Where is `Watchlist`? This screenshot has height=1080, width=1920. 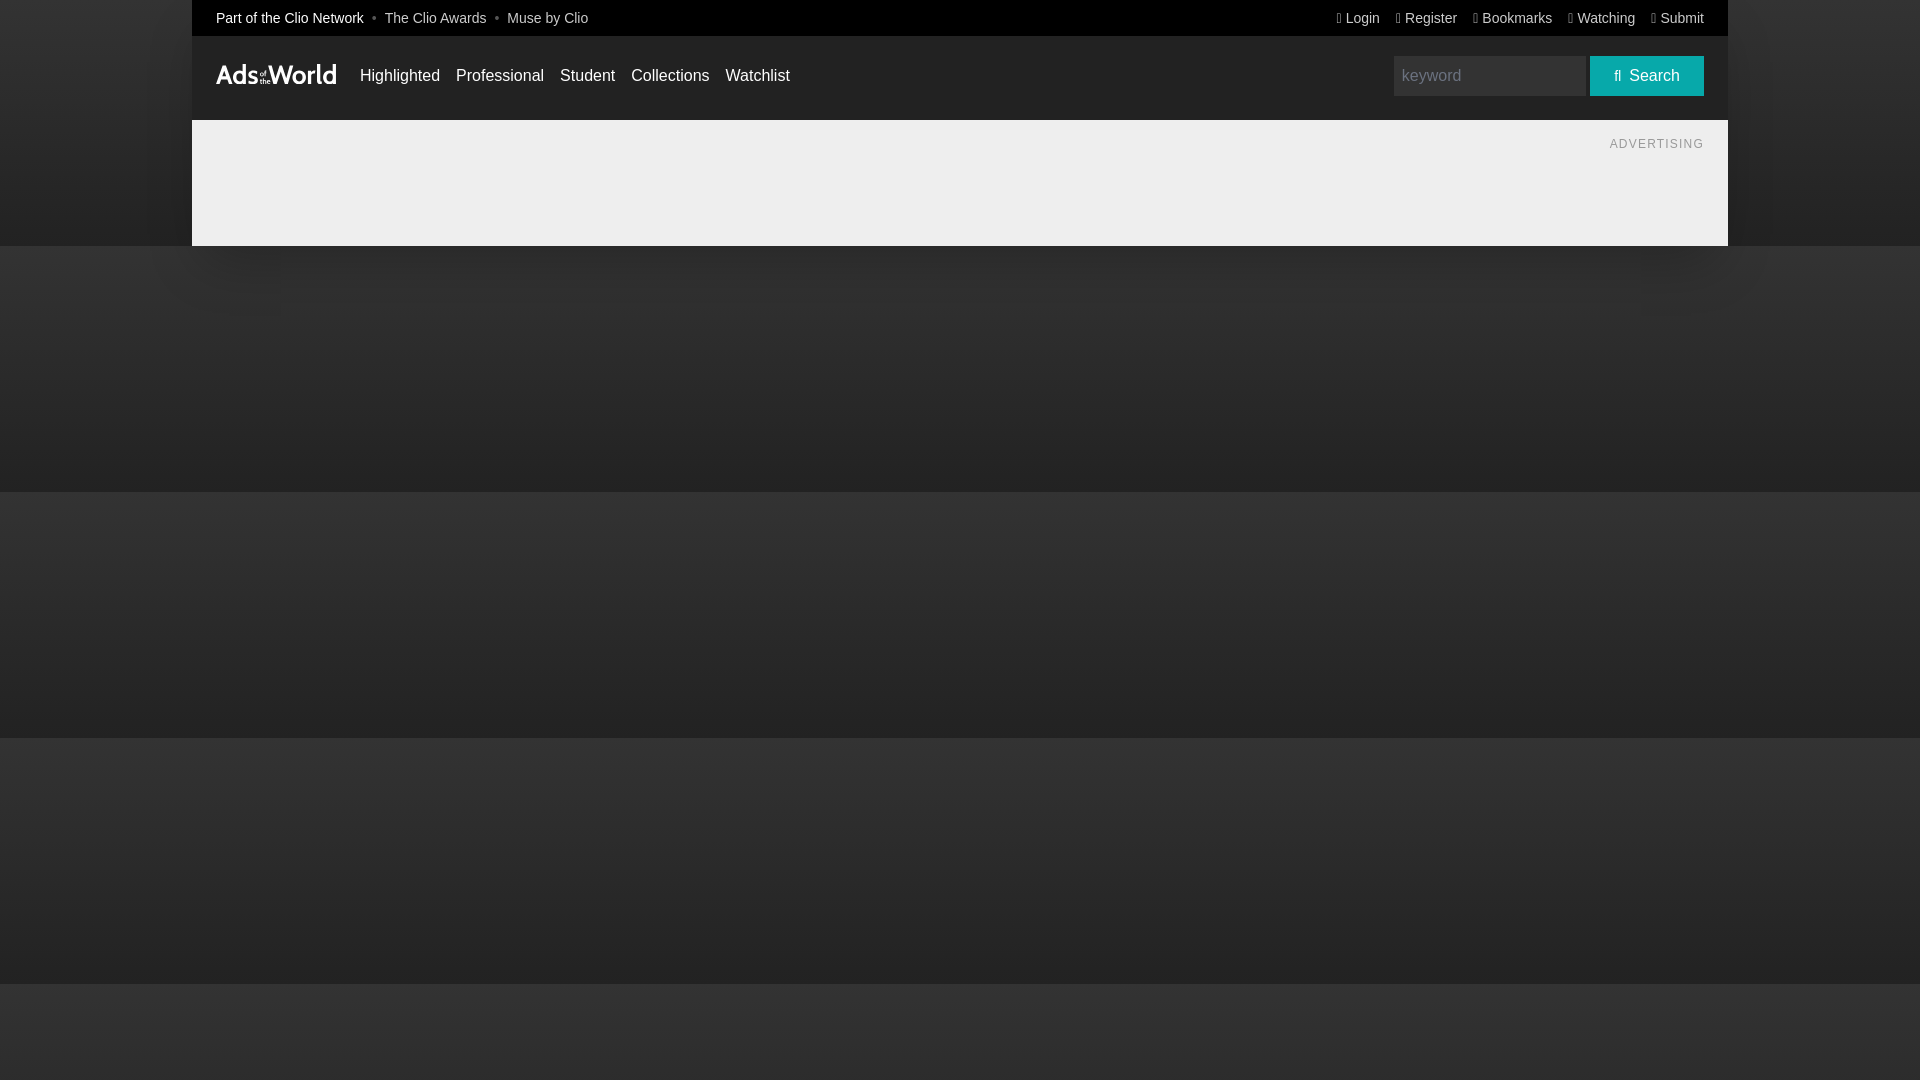 Watchlist is located at coordinates (757, 75).